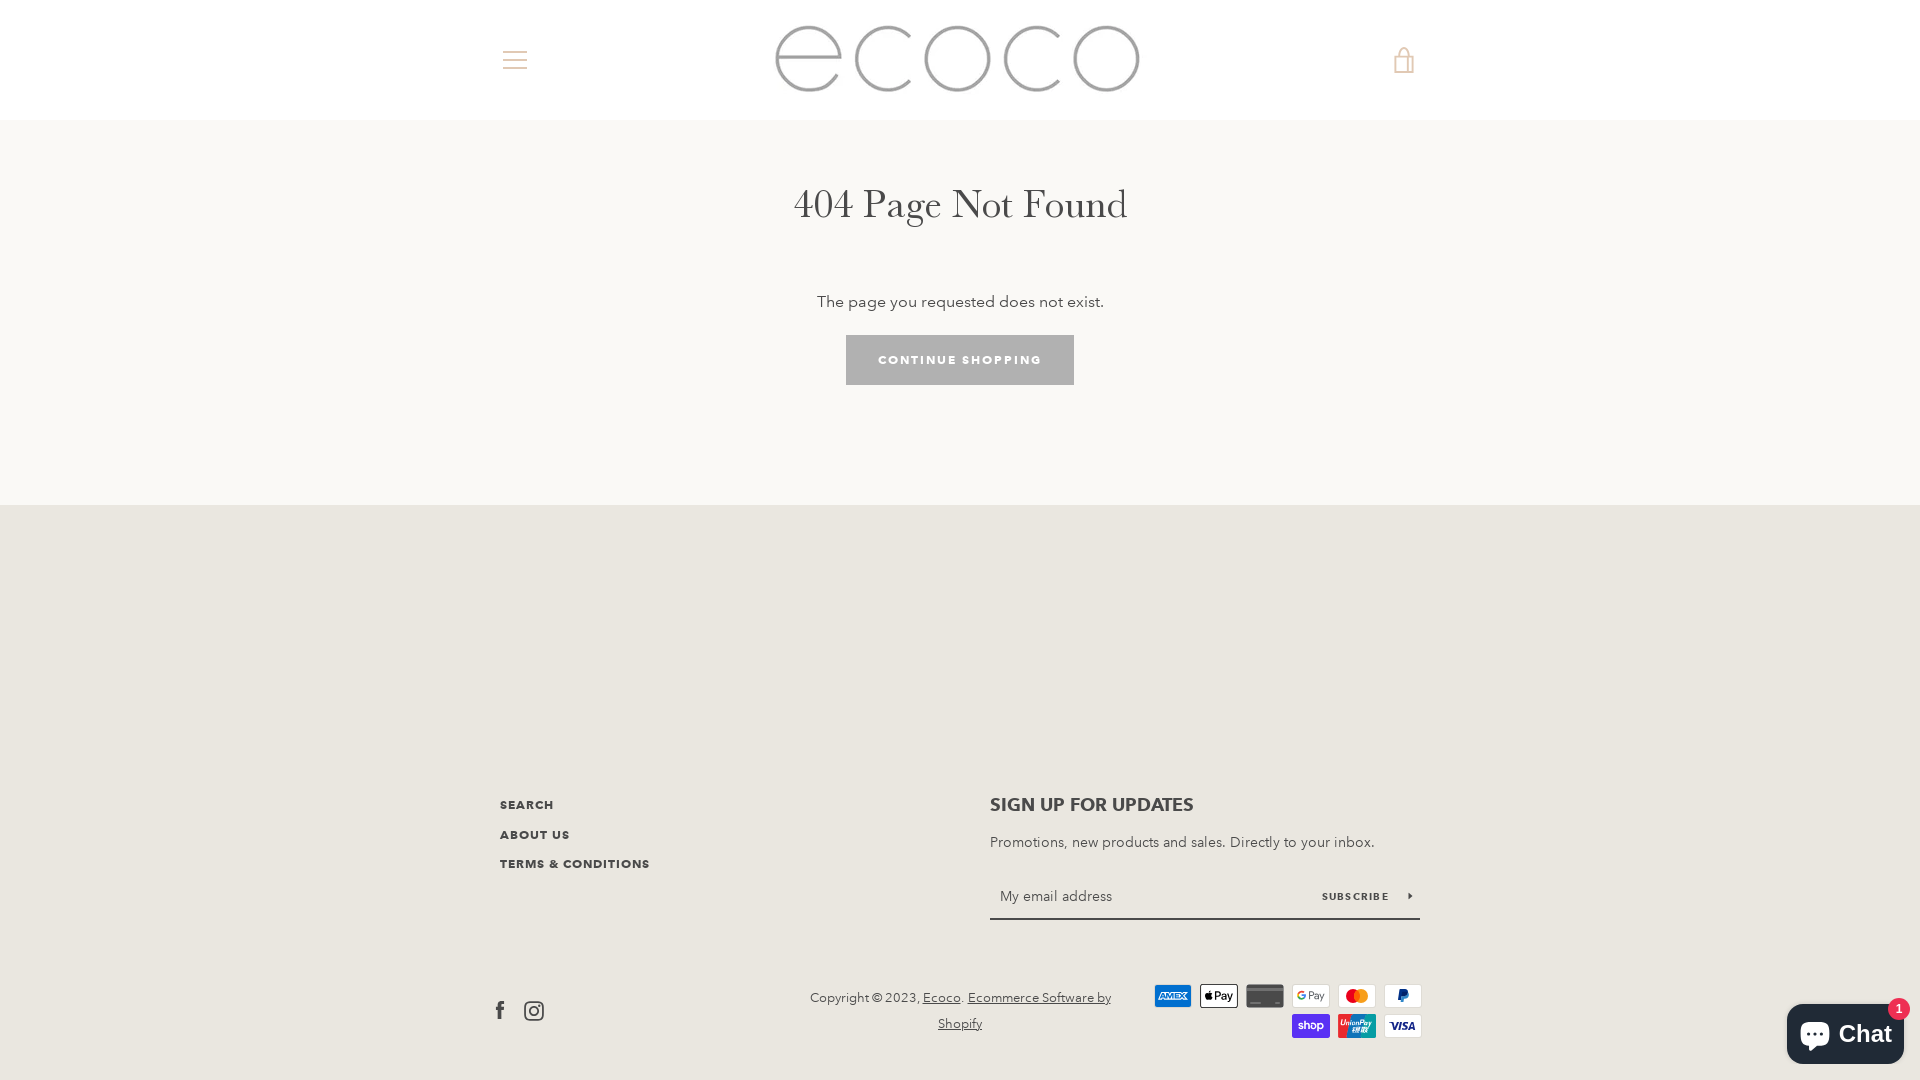  What do you see at coordinates (0, 0) in the screenshot?
I see `Skip to content` at bounding box center [0, 0].